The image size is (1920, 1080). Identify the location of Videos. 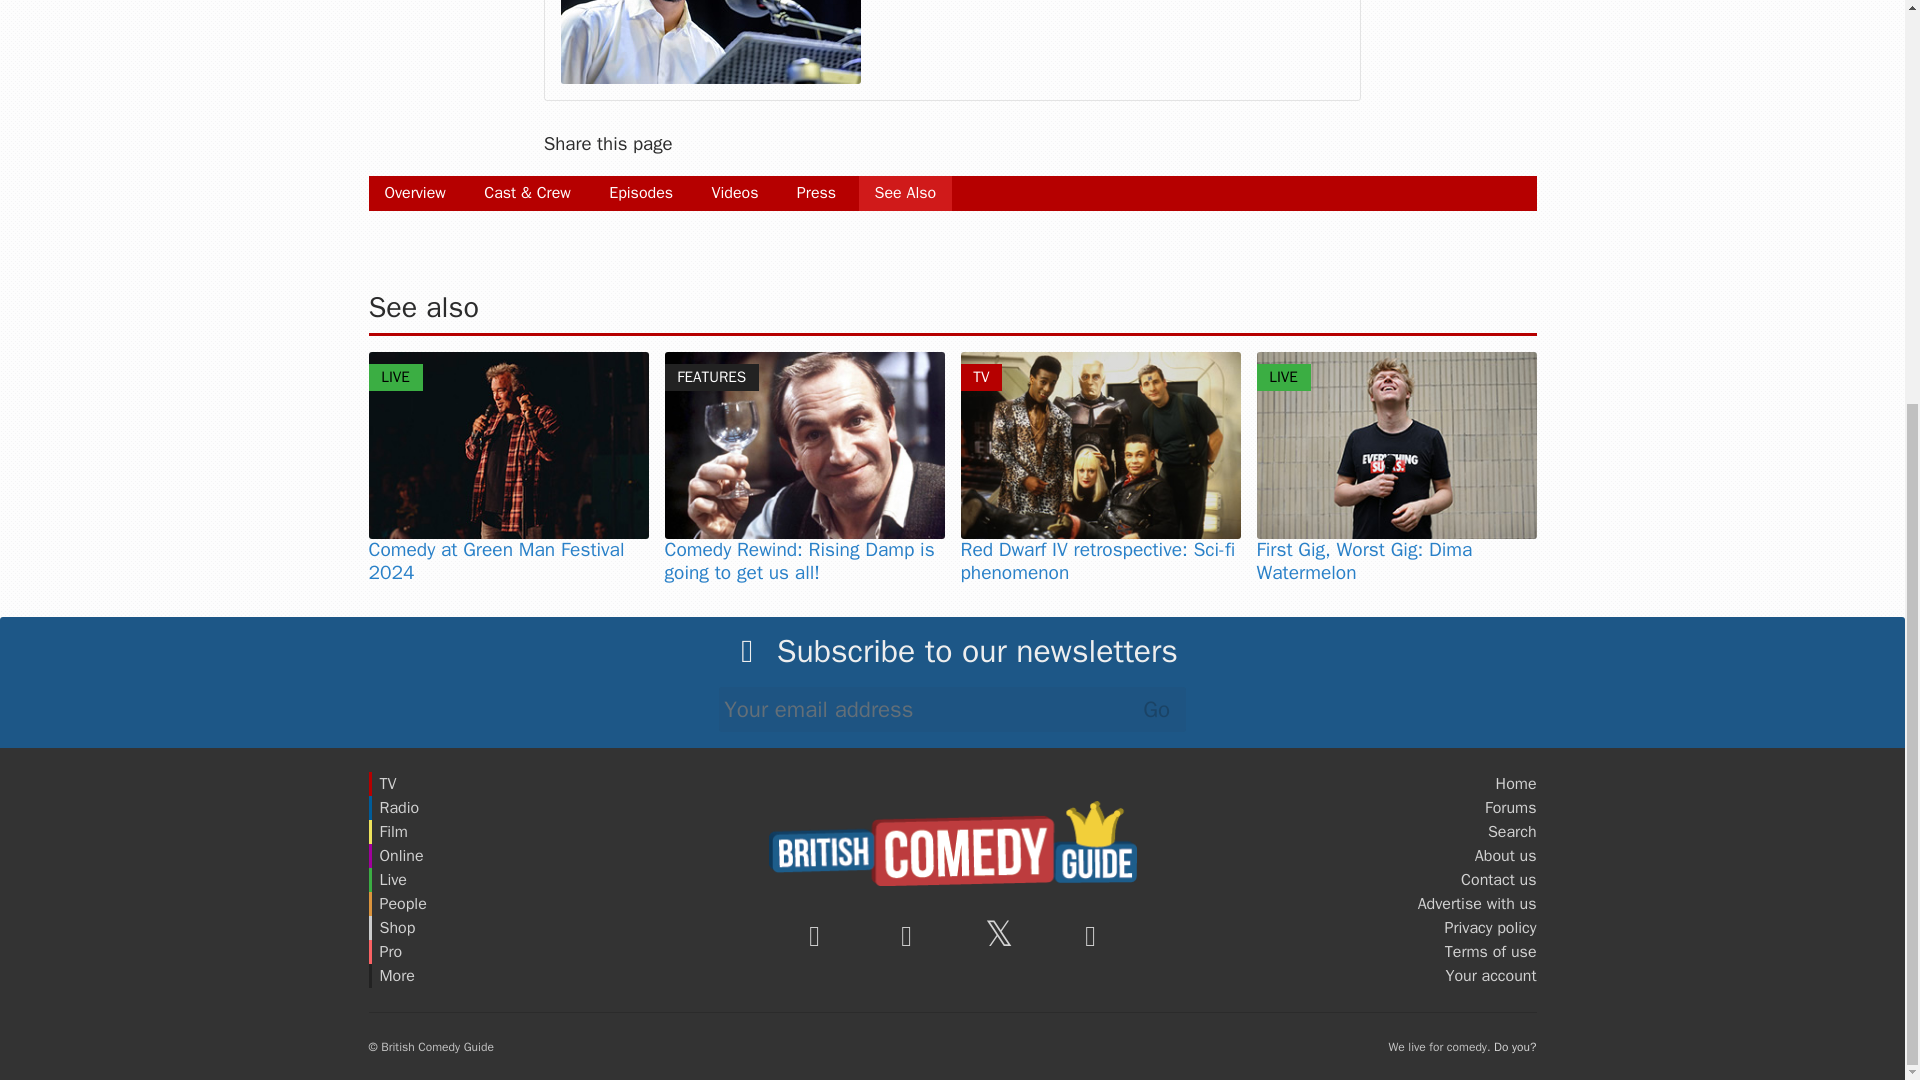
(734, 193).